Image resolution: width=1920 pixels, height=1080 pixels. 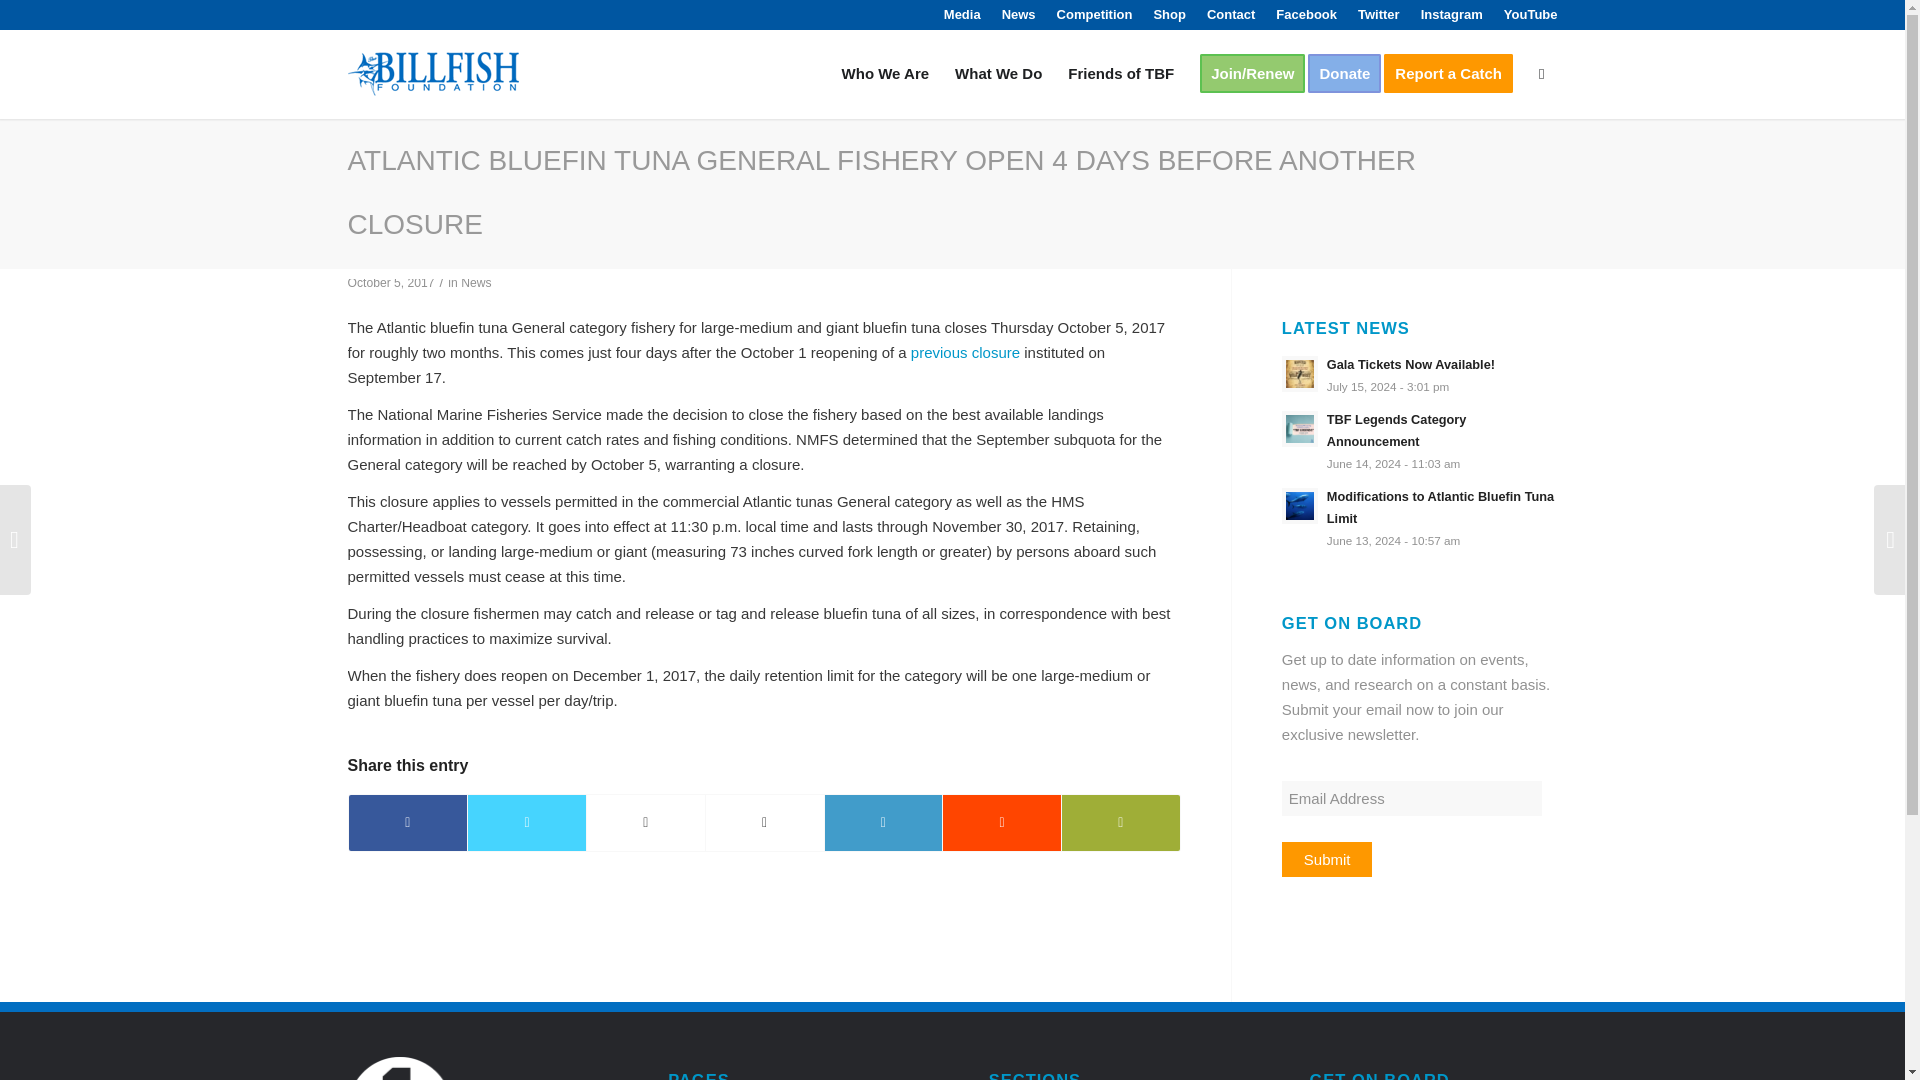 I want to click on Twitter, so click(x=1378, y=14).